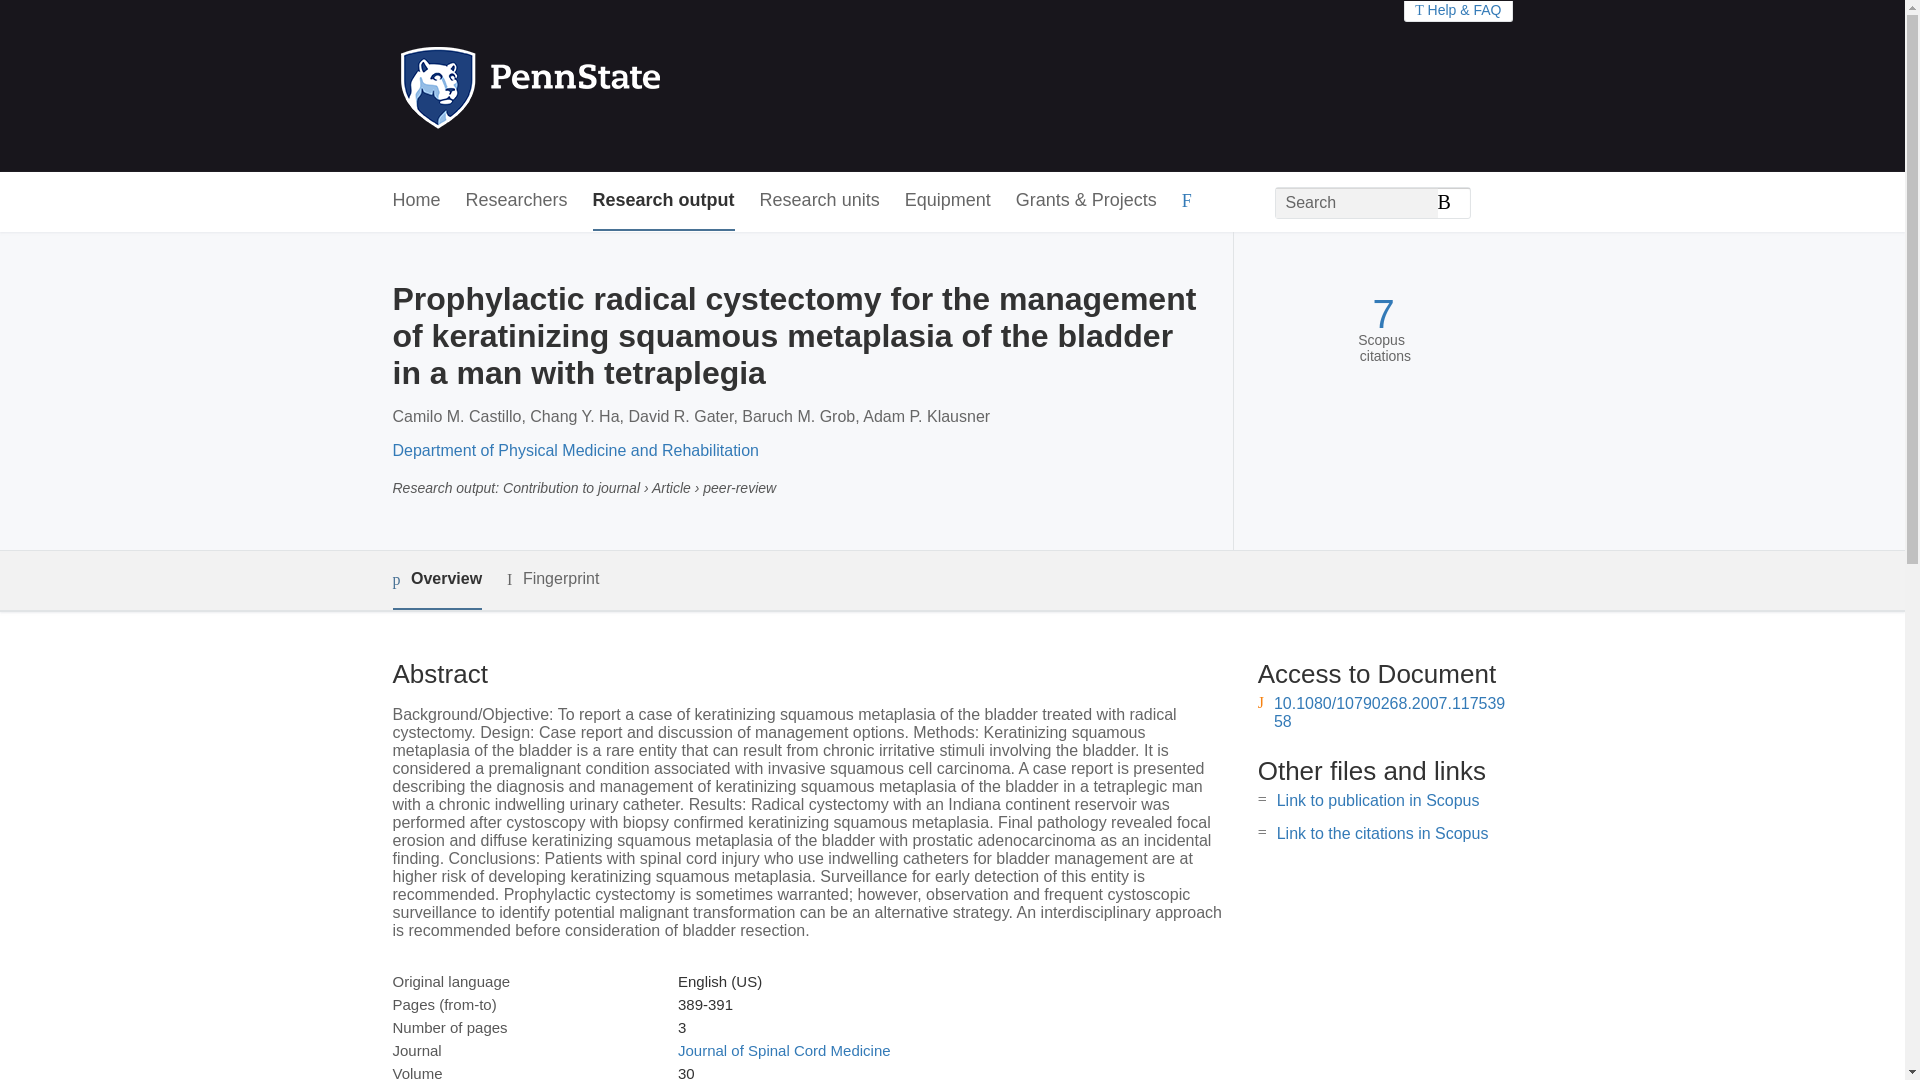 The width and height of the screenshot is (1920, 1080). I want to click on Research units, so click(820, 201).